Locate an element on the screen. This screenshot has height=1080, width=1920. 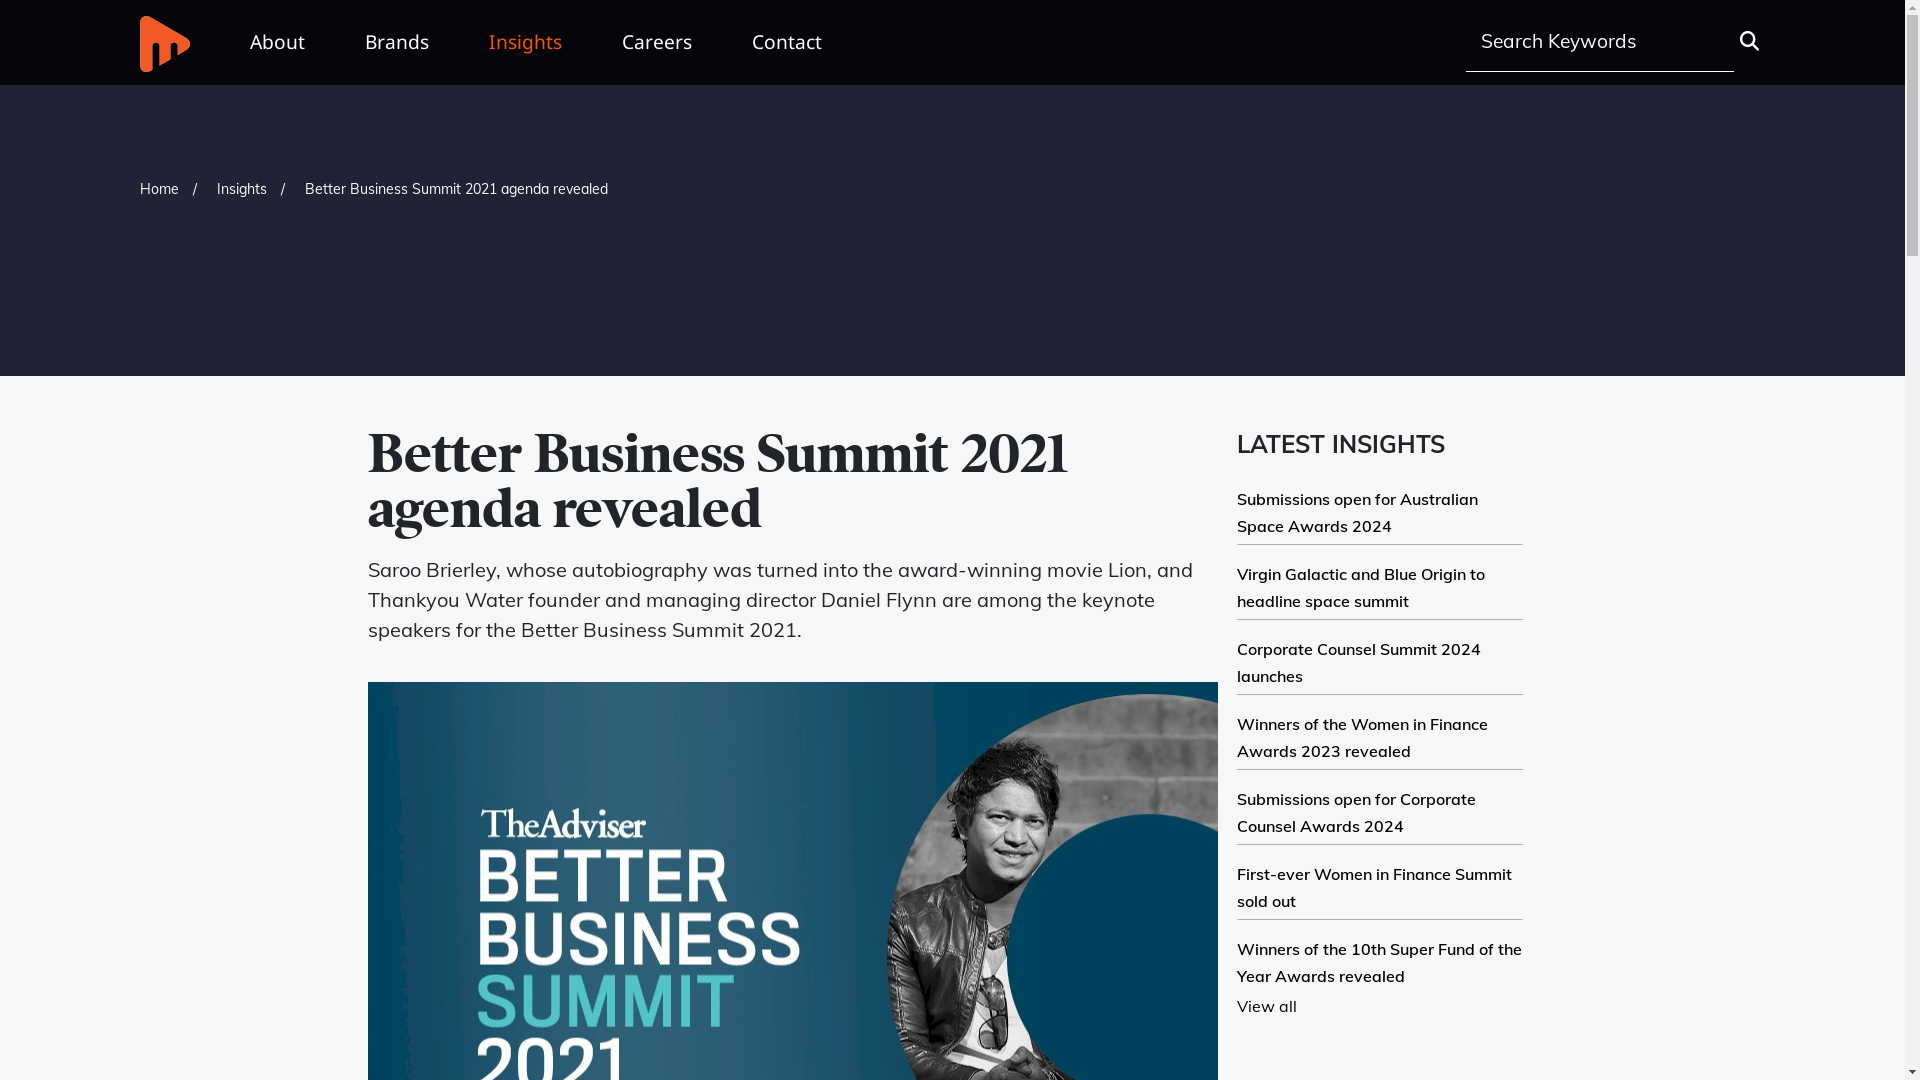
Submissions open for Australian Space Awards 2024 is located at coordinates (1358, 512).